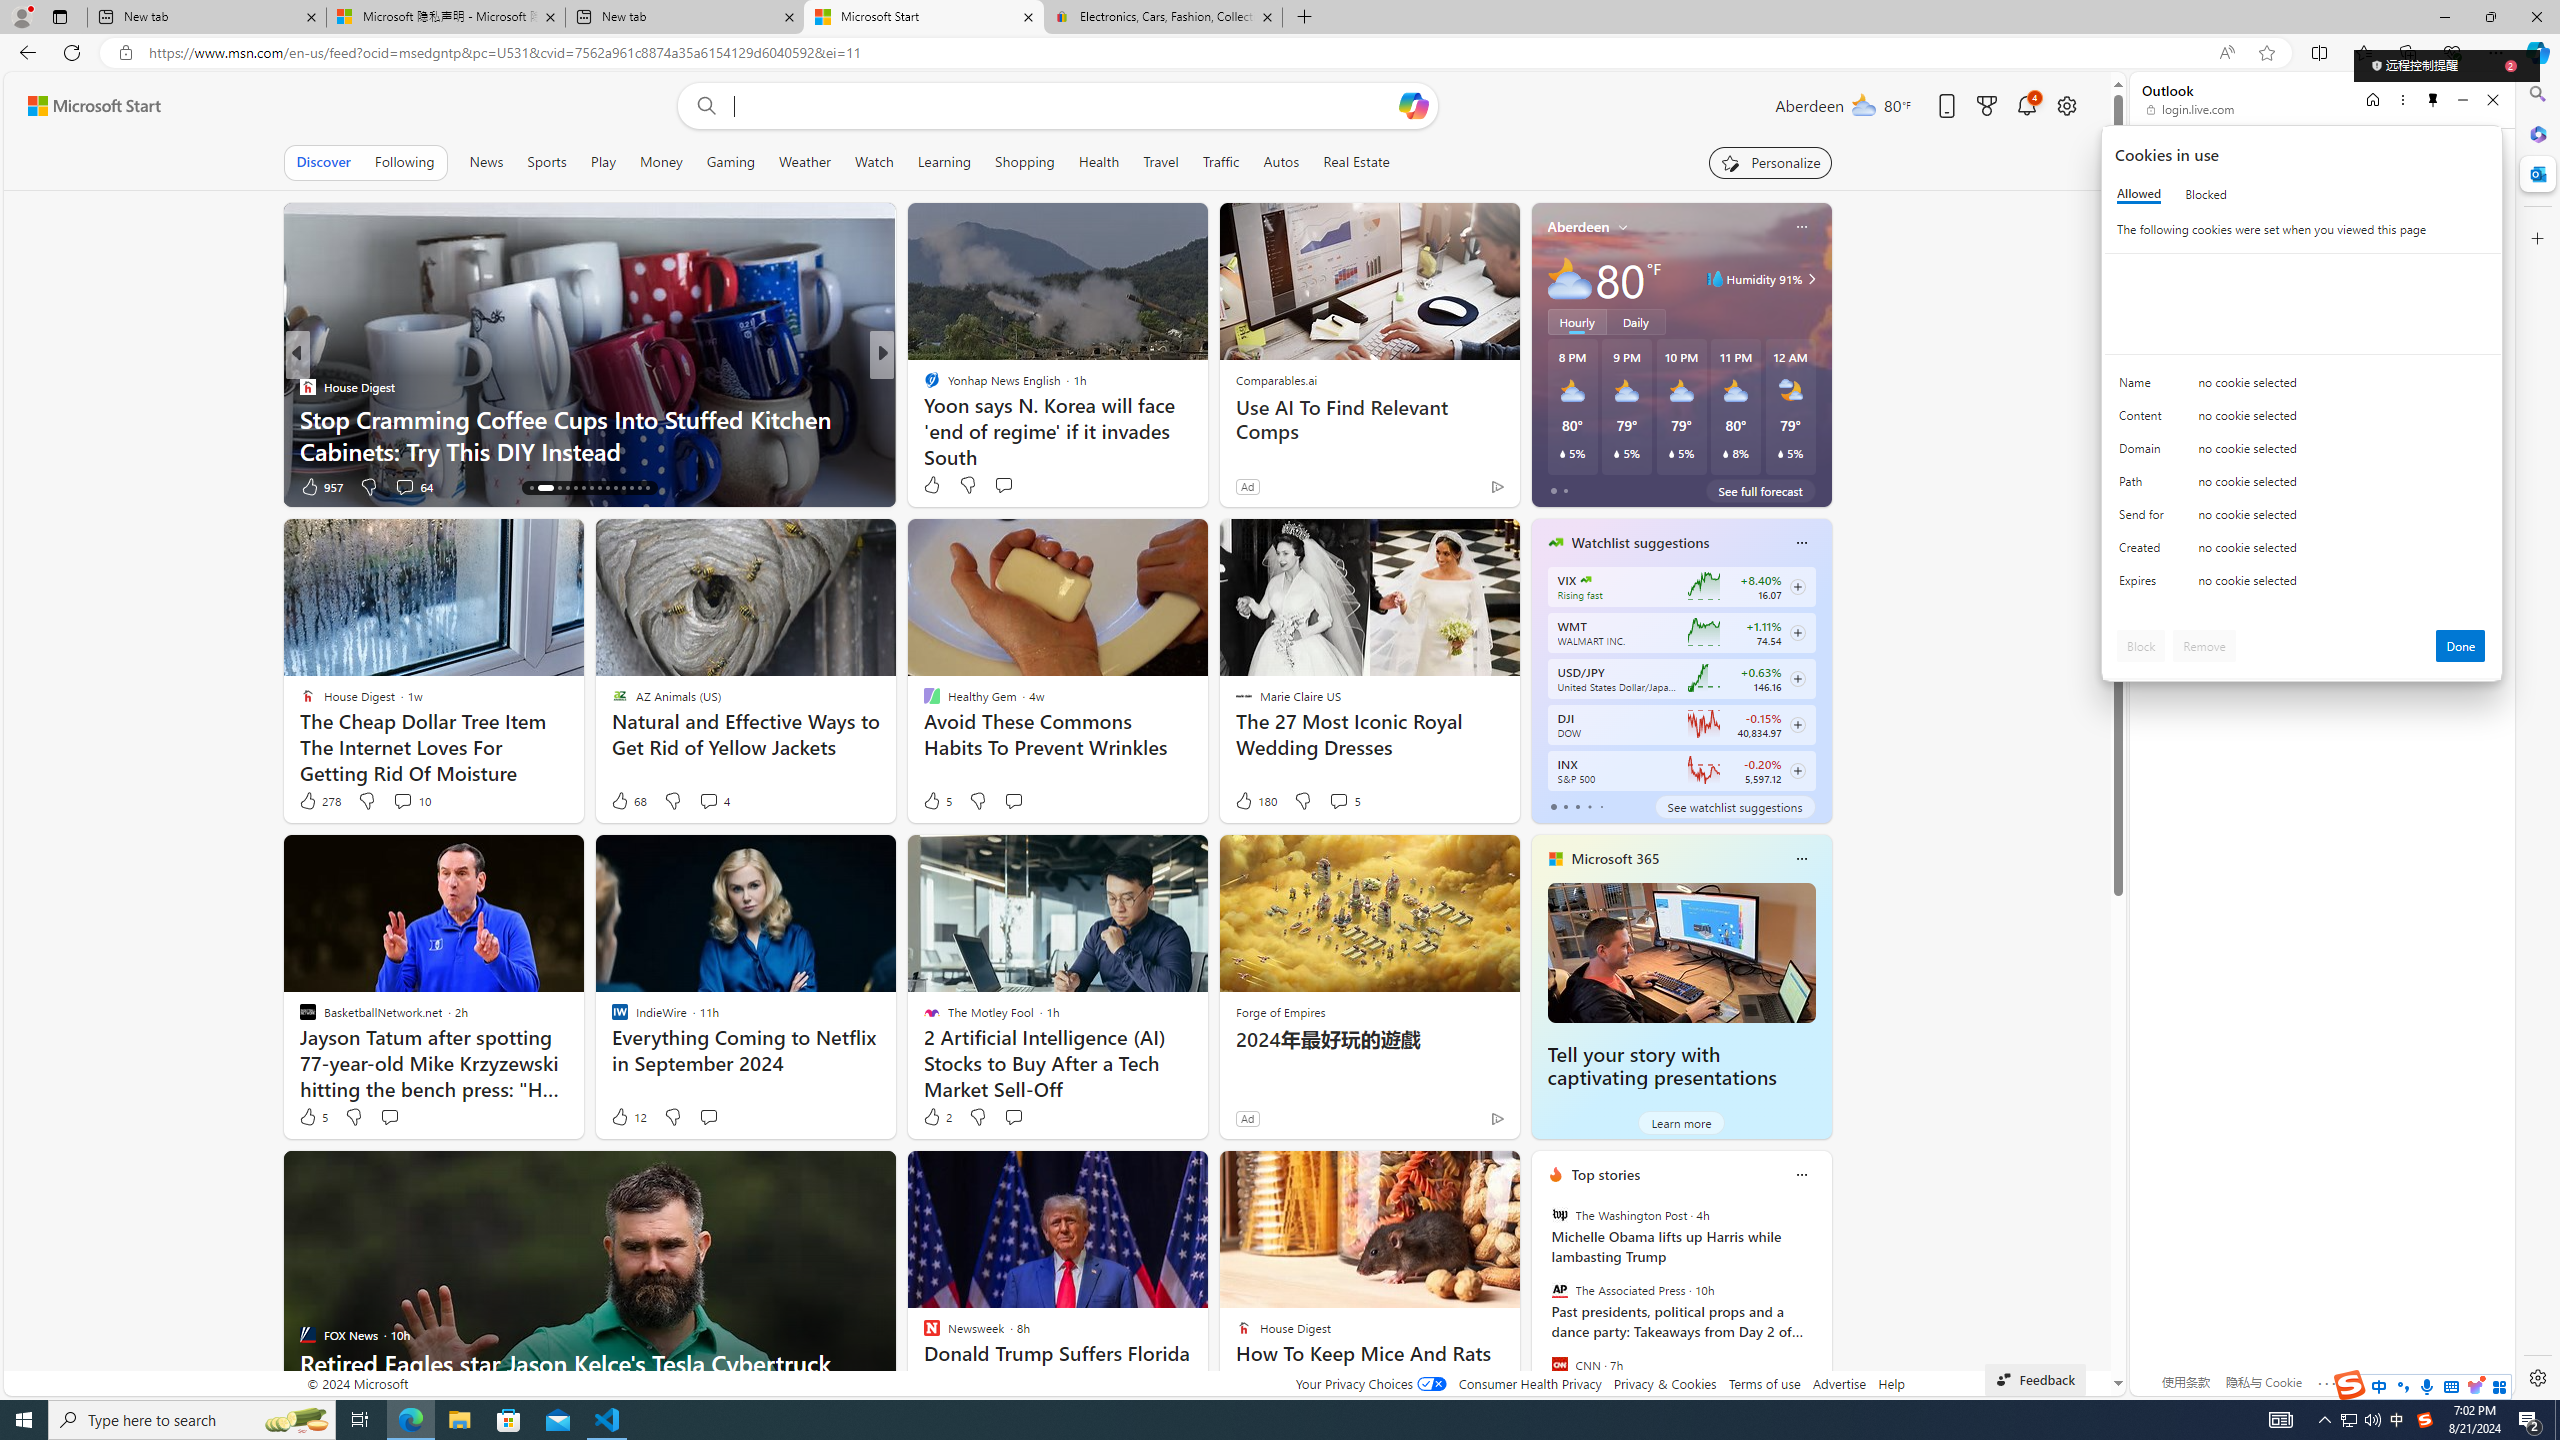 Image resolution: width=2560 pixels, height=1440 pixels. I want to click on Daily, so click(1636, 322).